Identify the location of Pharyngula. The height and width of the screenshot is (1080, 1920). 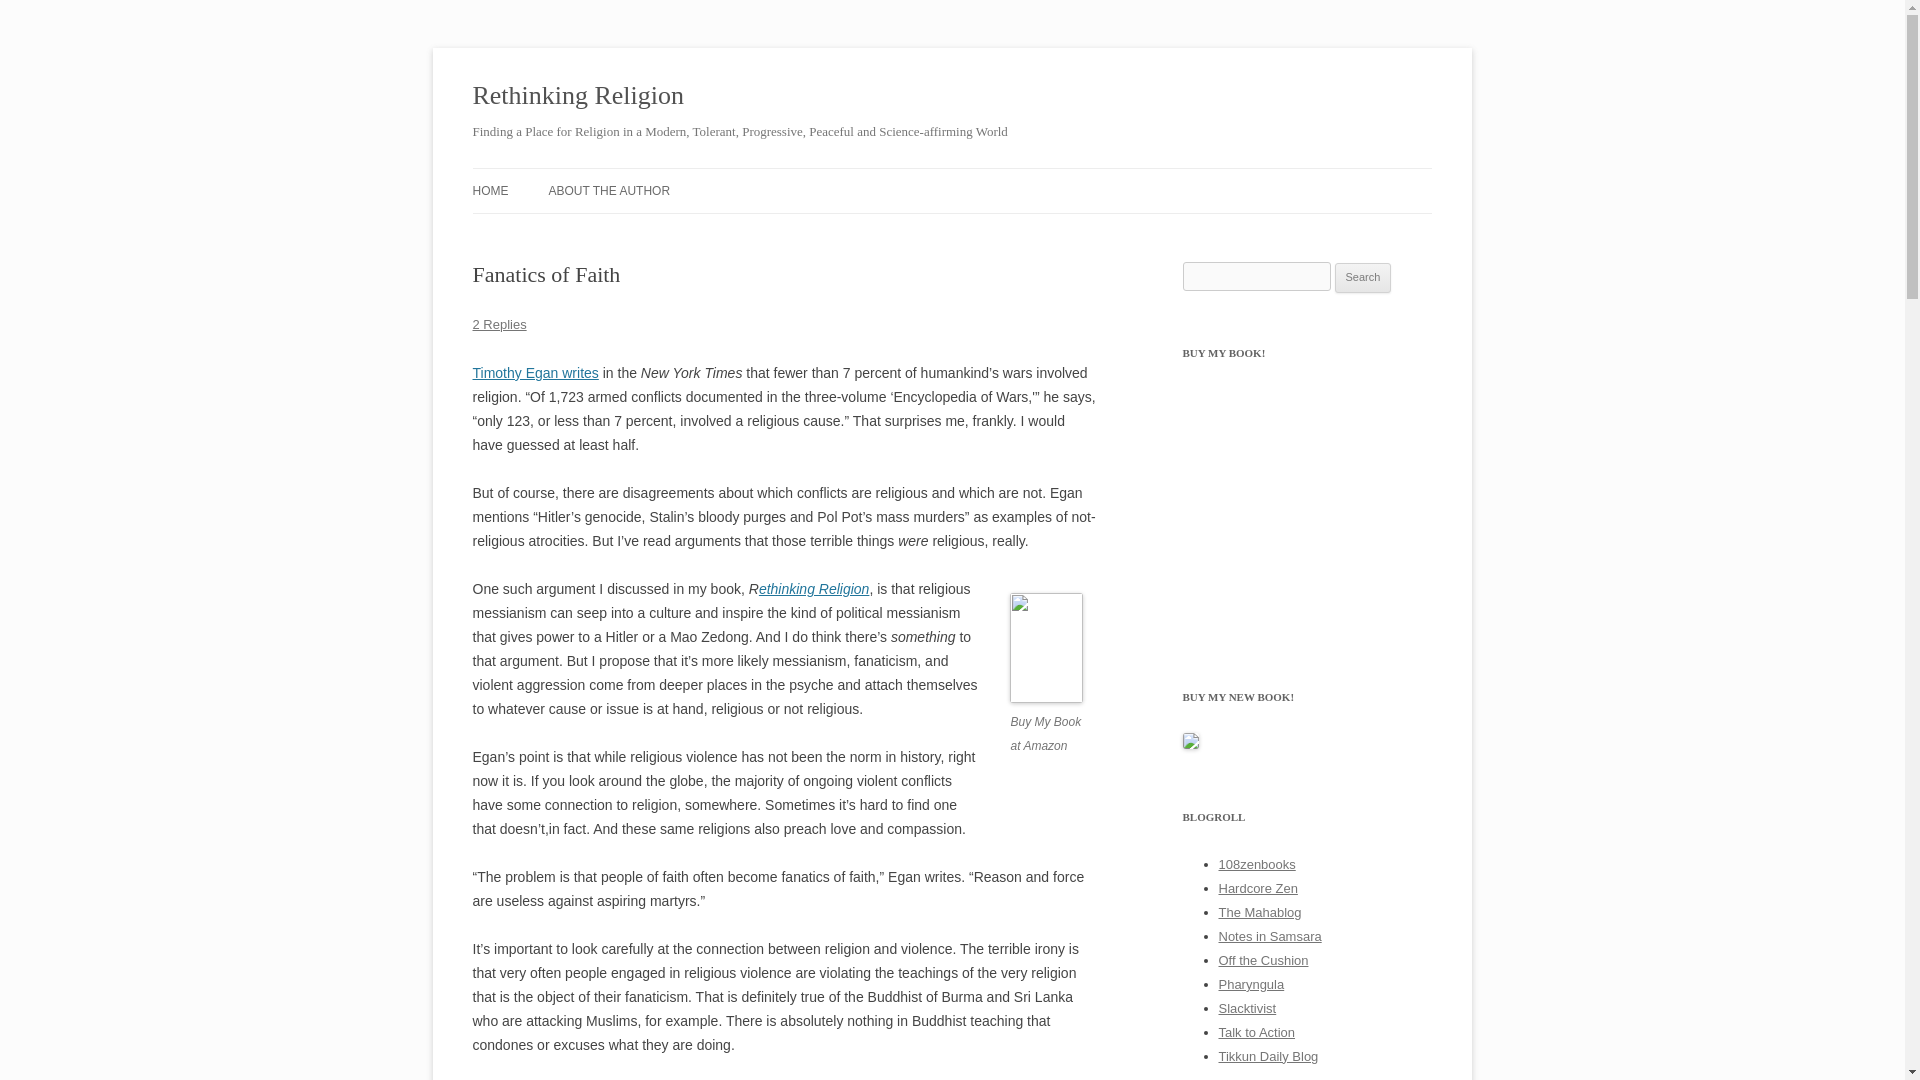
(1250, 984).